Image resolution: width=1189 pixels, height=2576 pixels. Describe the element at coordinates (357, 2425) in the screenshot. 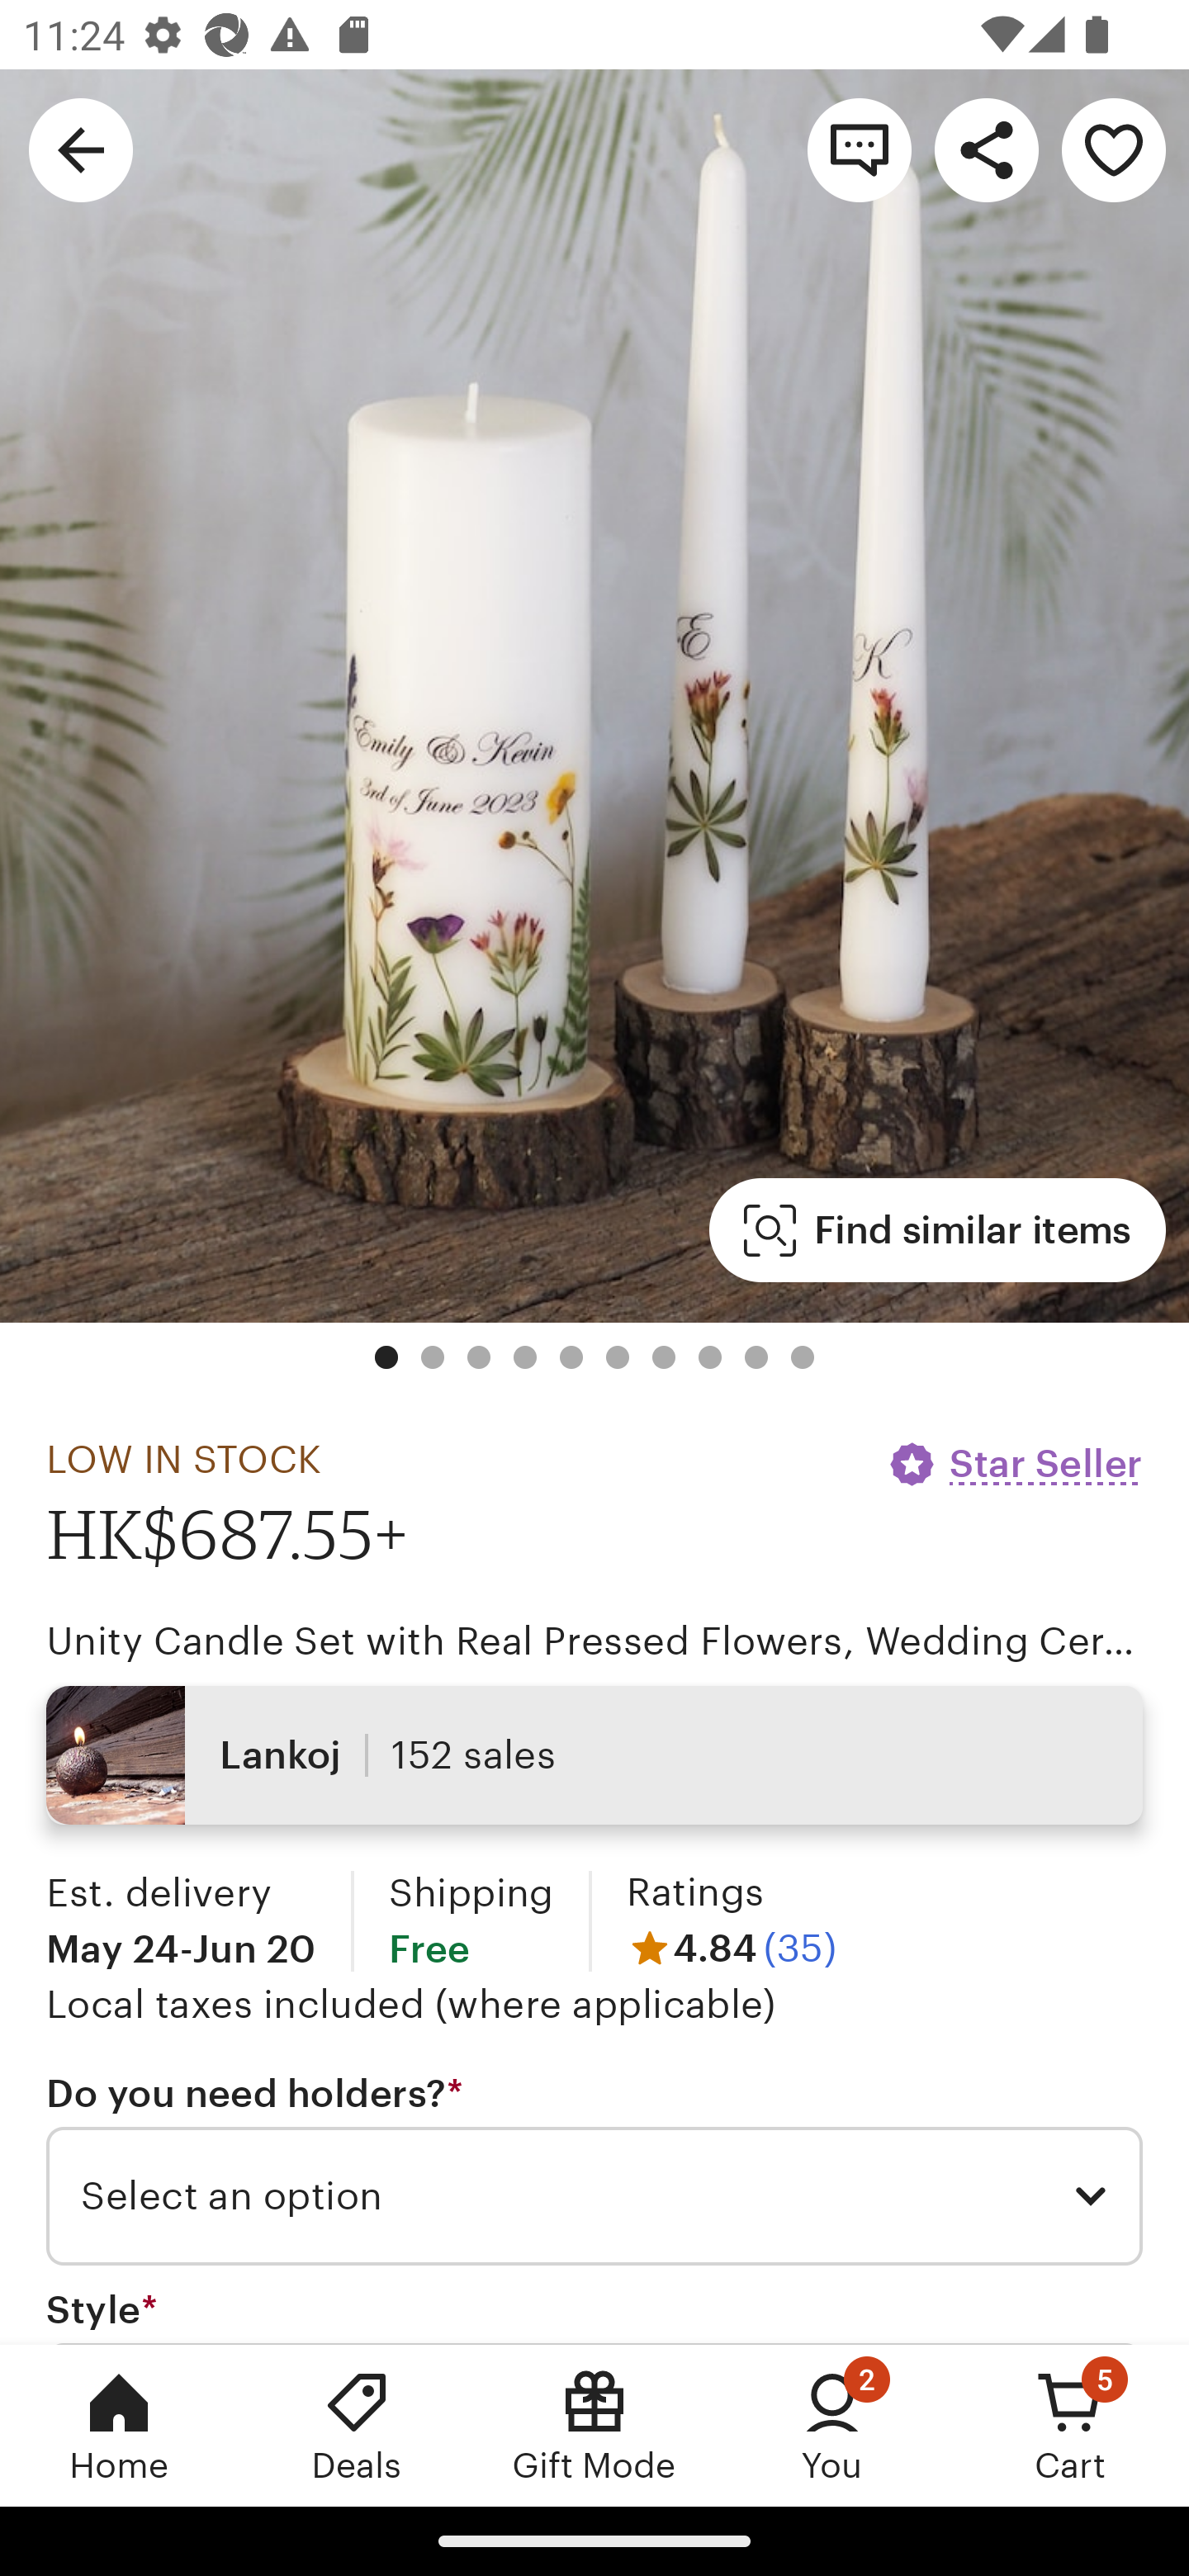

I see `Deals` at that location.